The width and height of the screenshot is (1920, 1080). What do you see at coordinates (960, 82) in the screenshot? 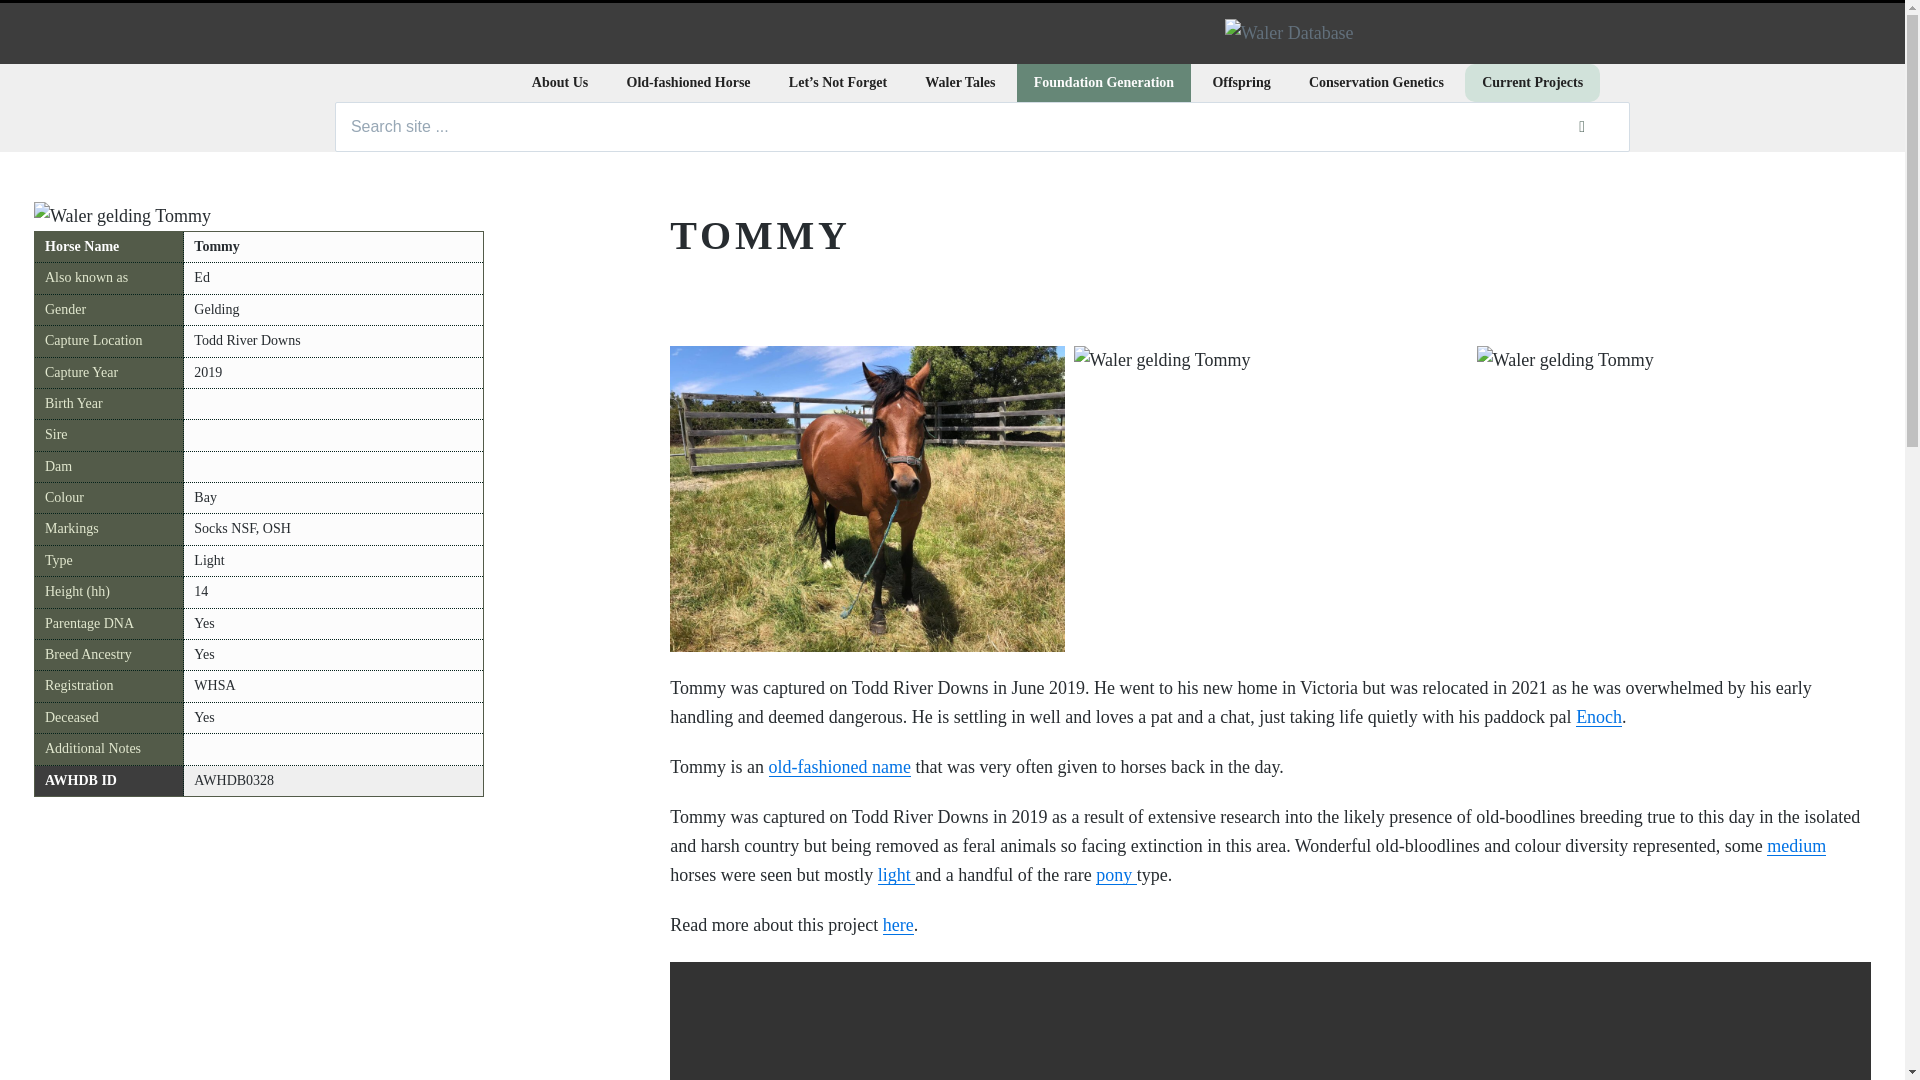
I see `Waler Tales` at bounding box center [960, 82].